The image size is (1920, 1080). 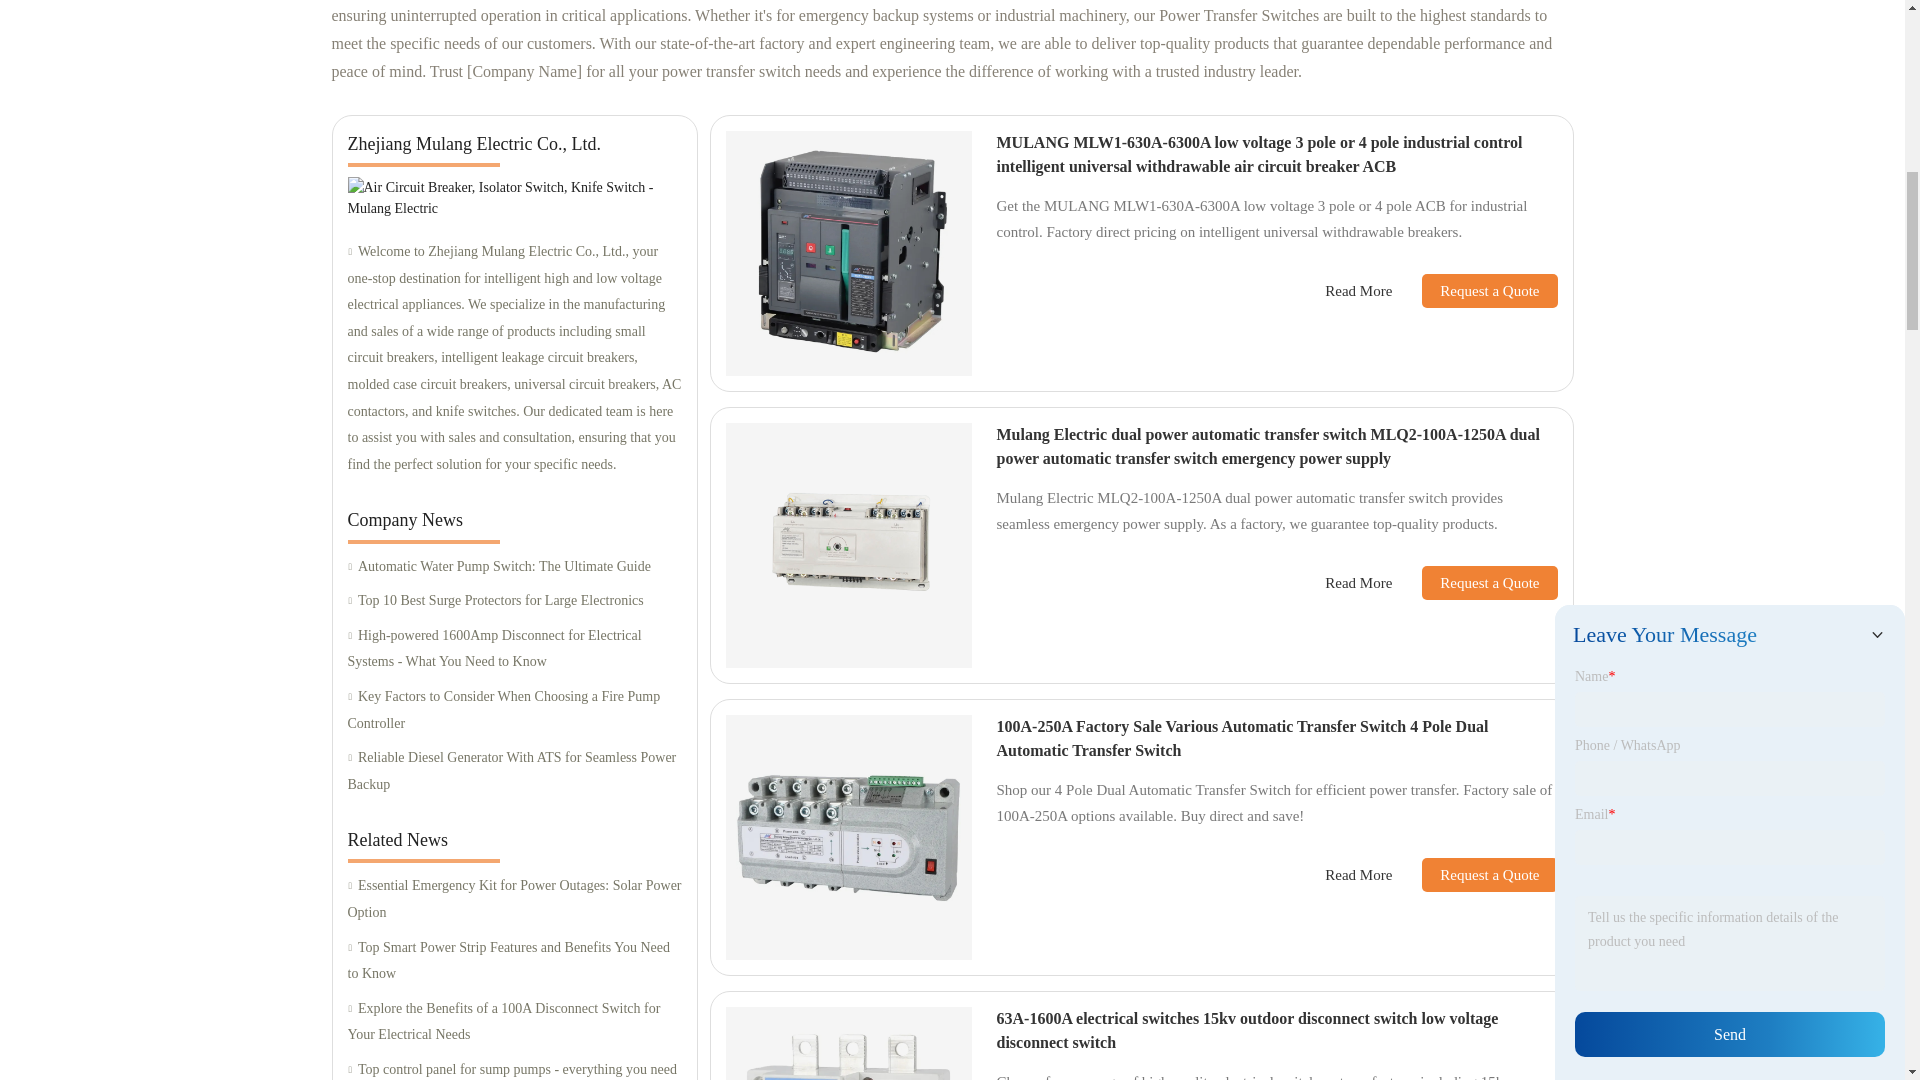 What do you see at coordinates (1474, 290) in the screenshot?
I see `Request a Quote` at bounding box center [1474, 290].